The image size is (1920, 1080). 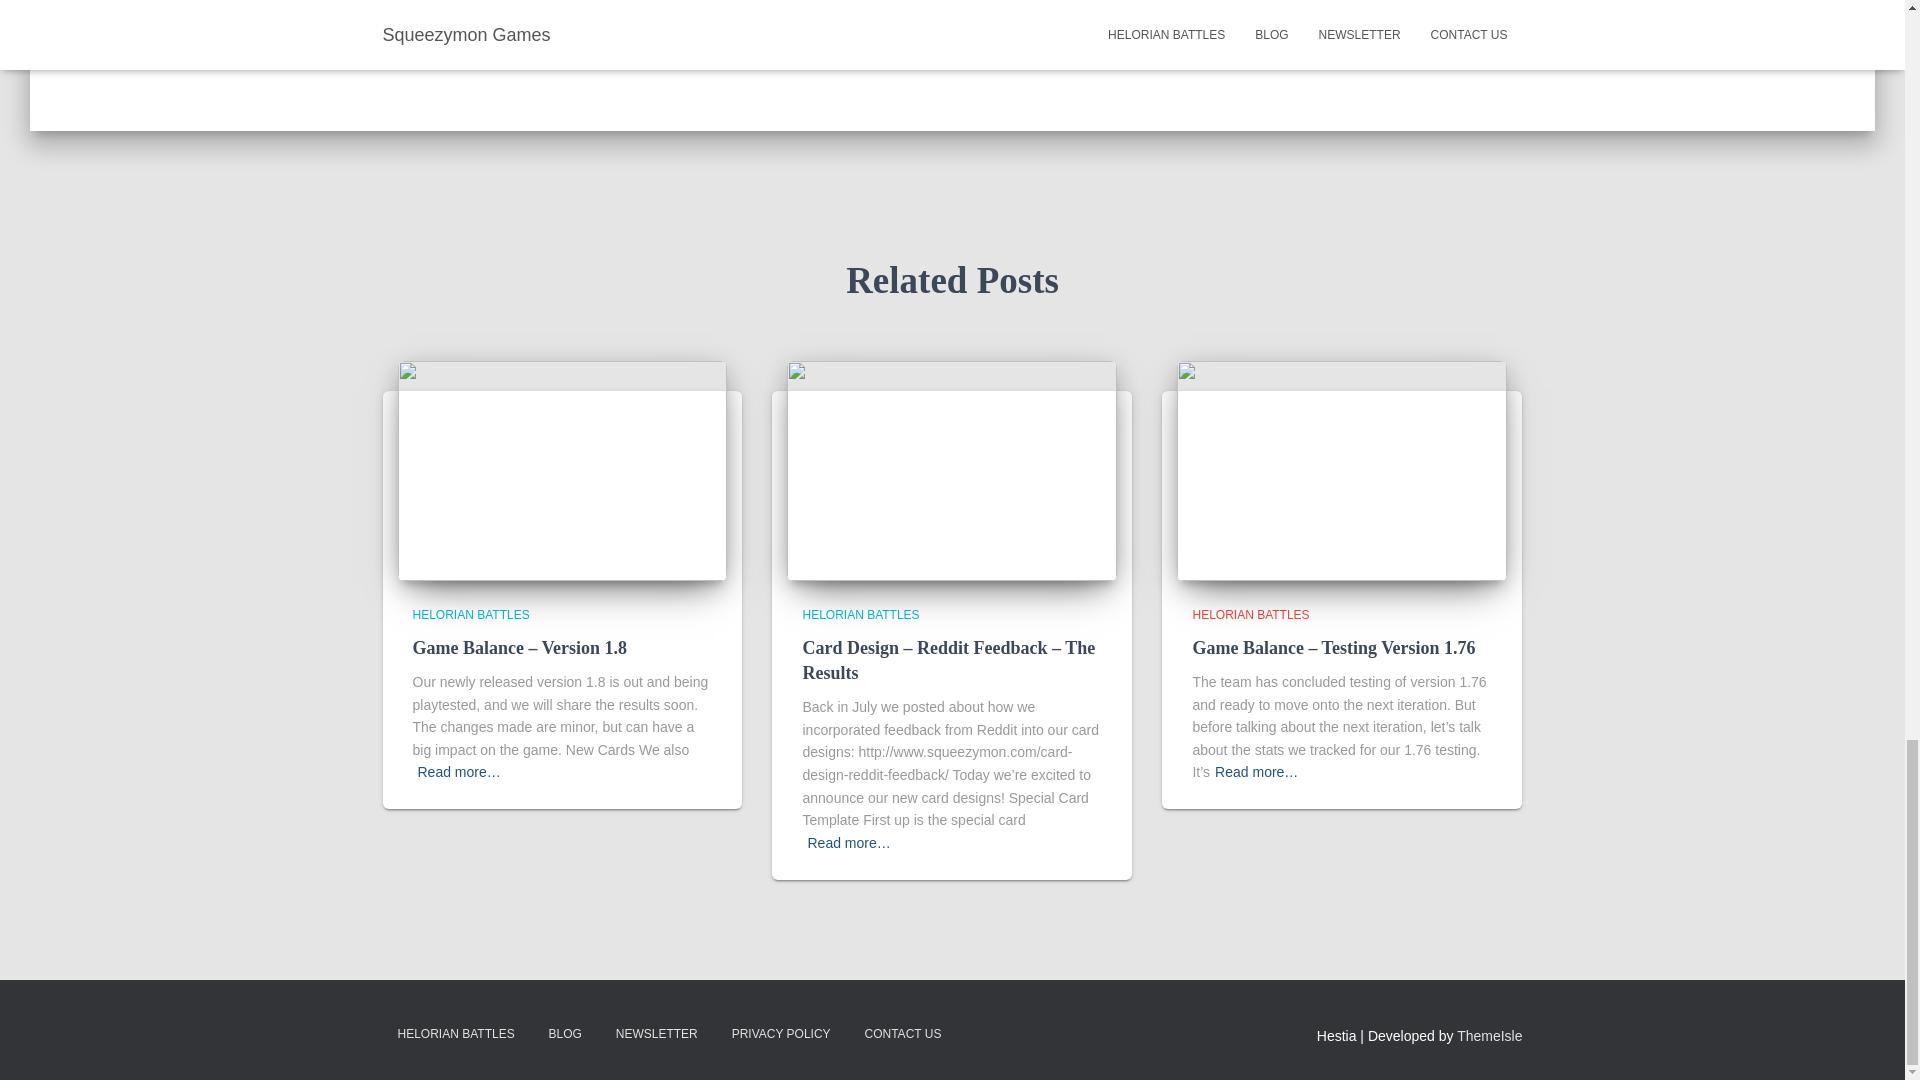 What do you see at coordinates (860, 615) in the screenshot?
I see `HELORIAN BATTLES` at bounding box center [860, 615].